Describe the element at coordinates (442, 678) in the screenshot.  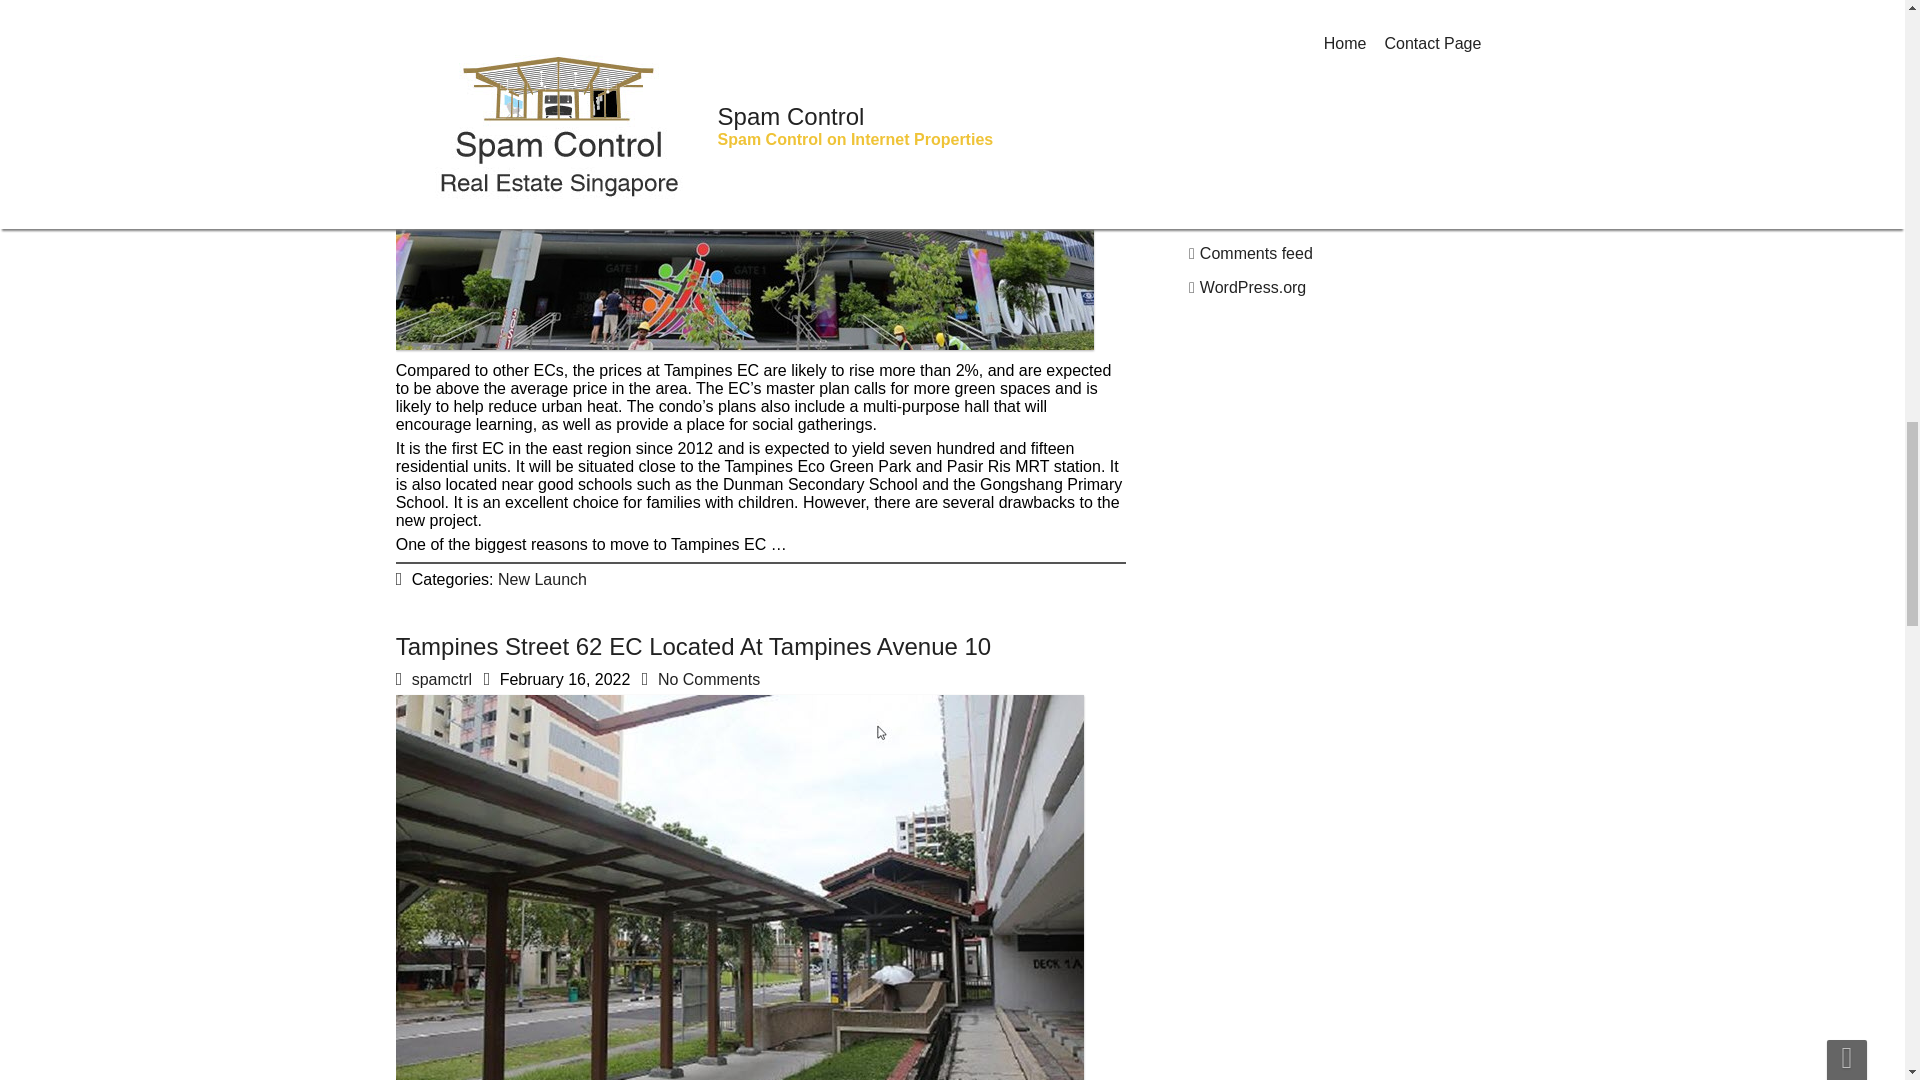
I see `spamctrl` at that location.